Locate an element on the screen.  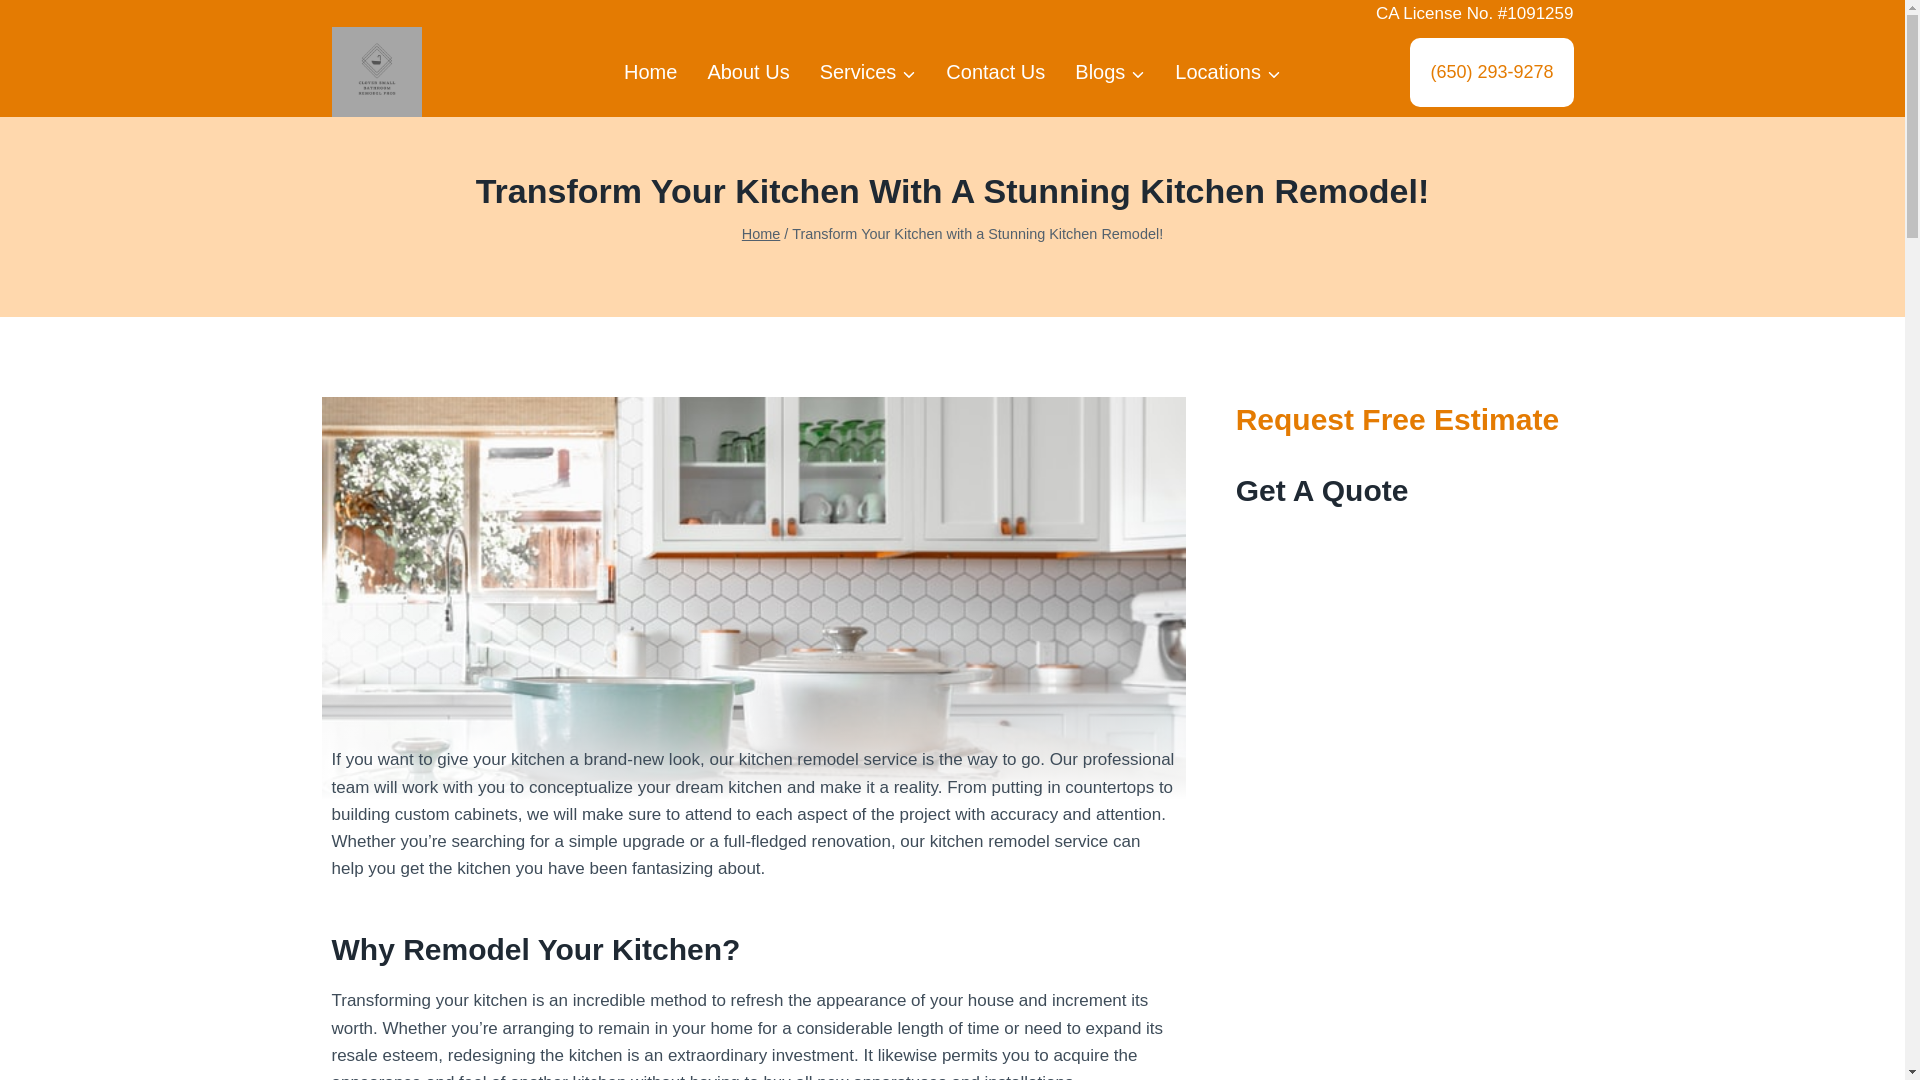
Locations is located at coordinates (1228, 72).